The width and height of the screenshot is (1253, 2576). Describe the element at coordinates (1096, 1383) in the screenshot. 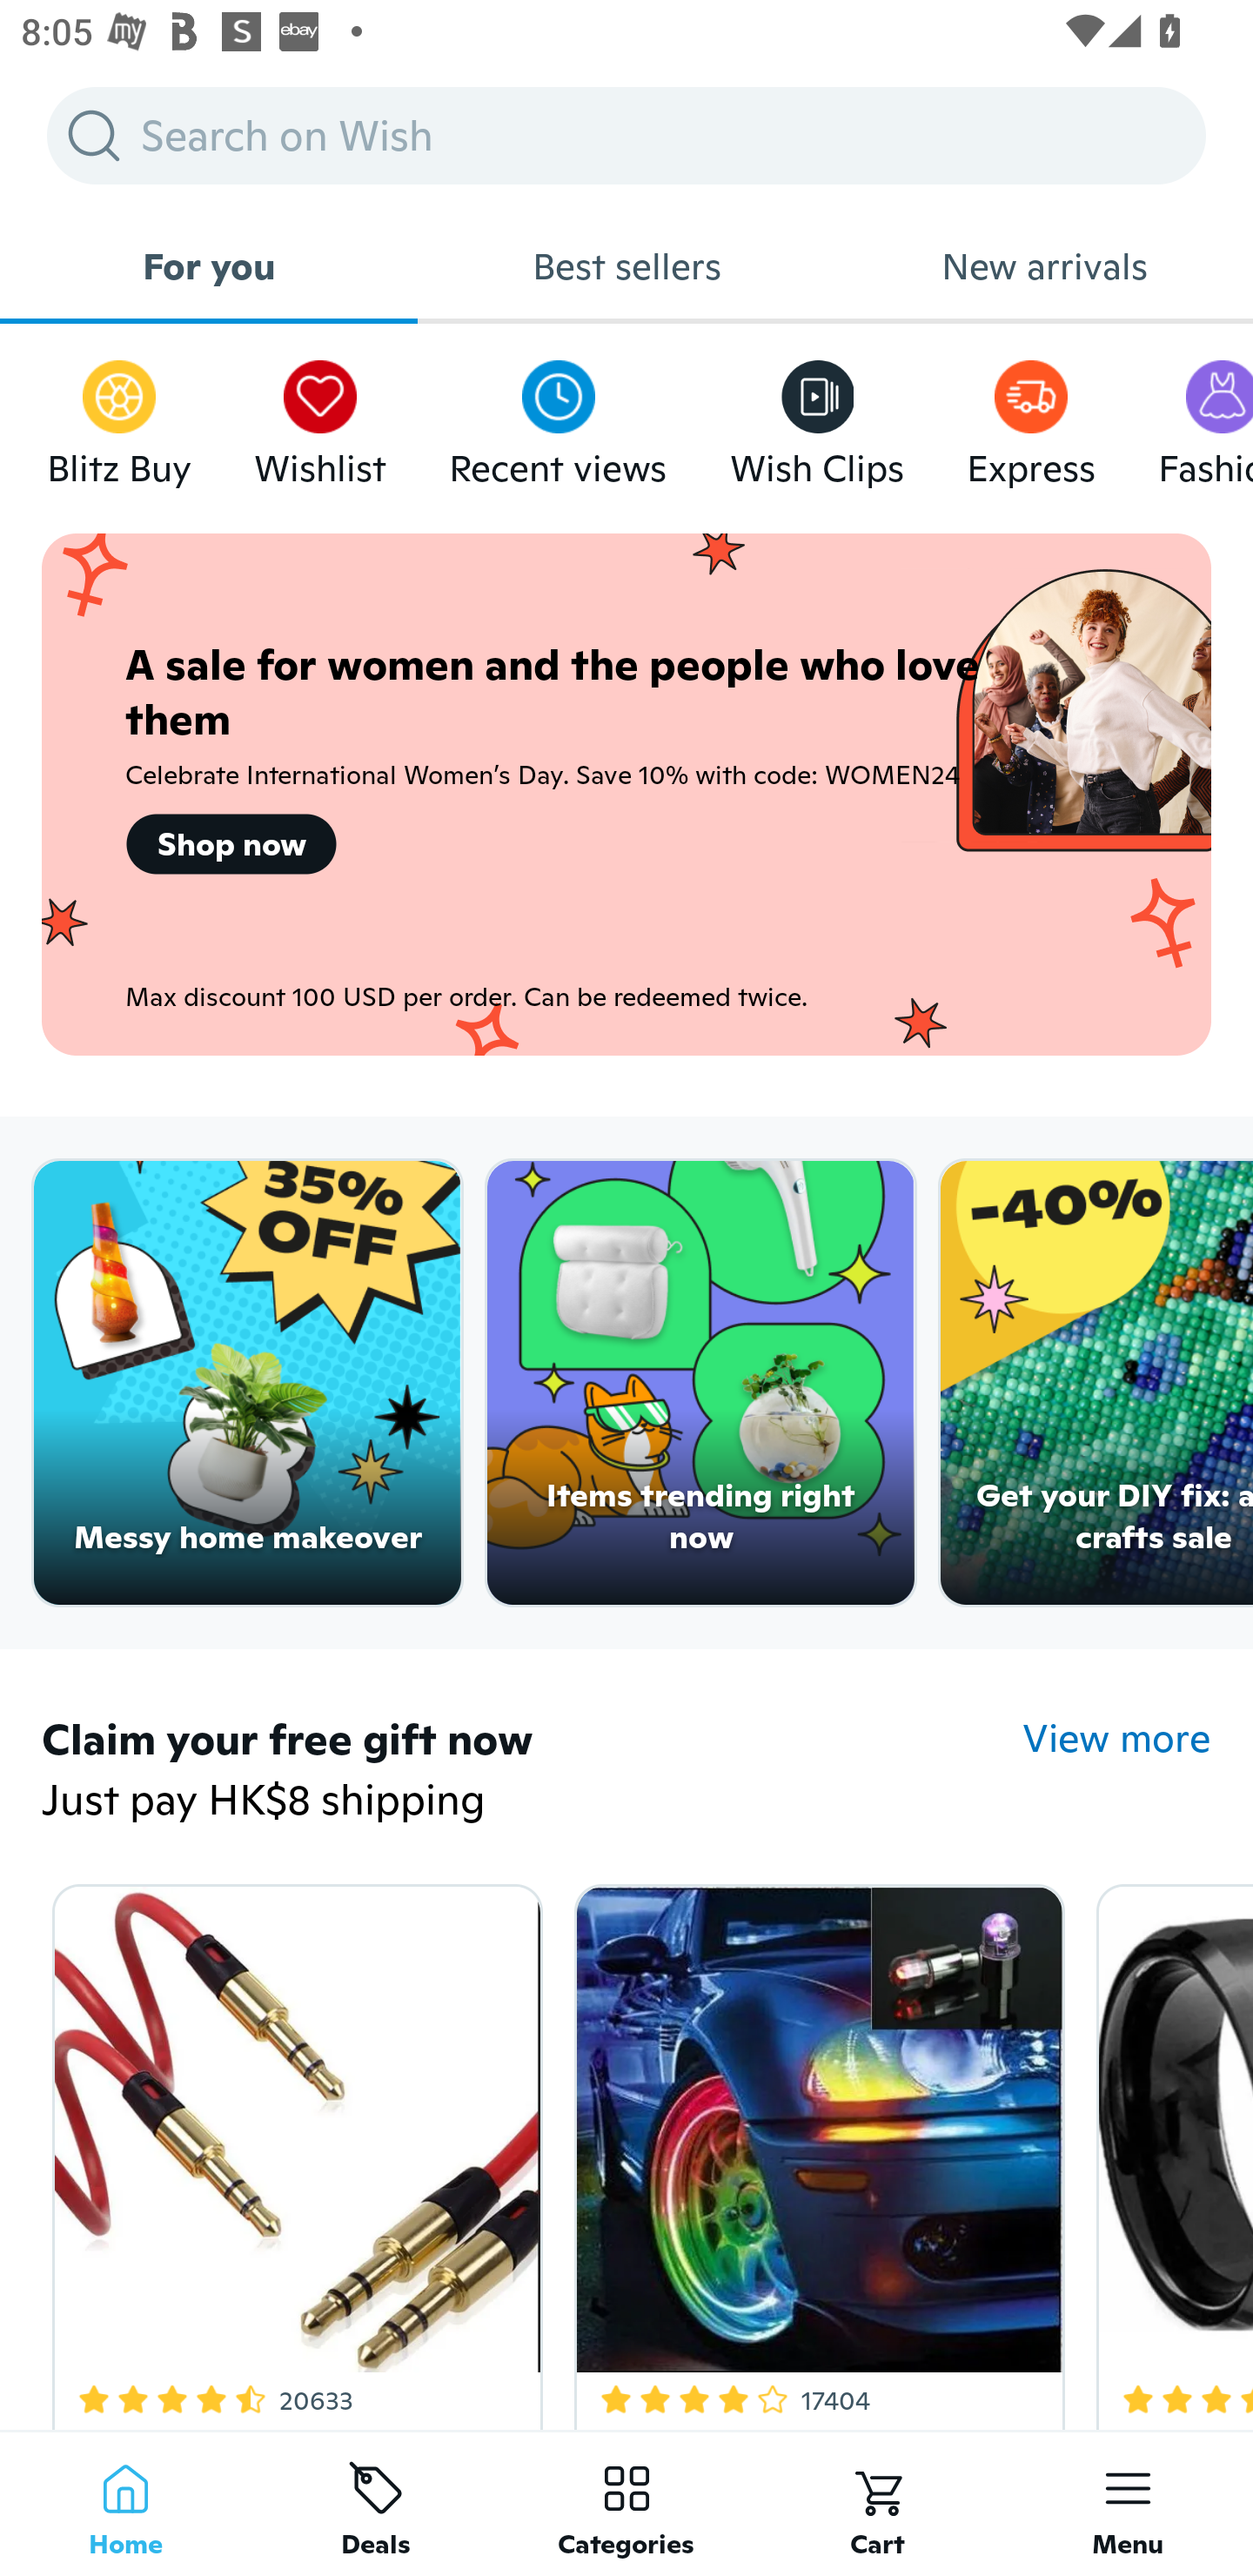

I see `Get your DIY fix: arts & crafts sale` at that location.